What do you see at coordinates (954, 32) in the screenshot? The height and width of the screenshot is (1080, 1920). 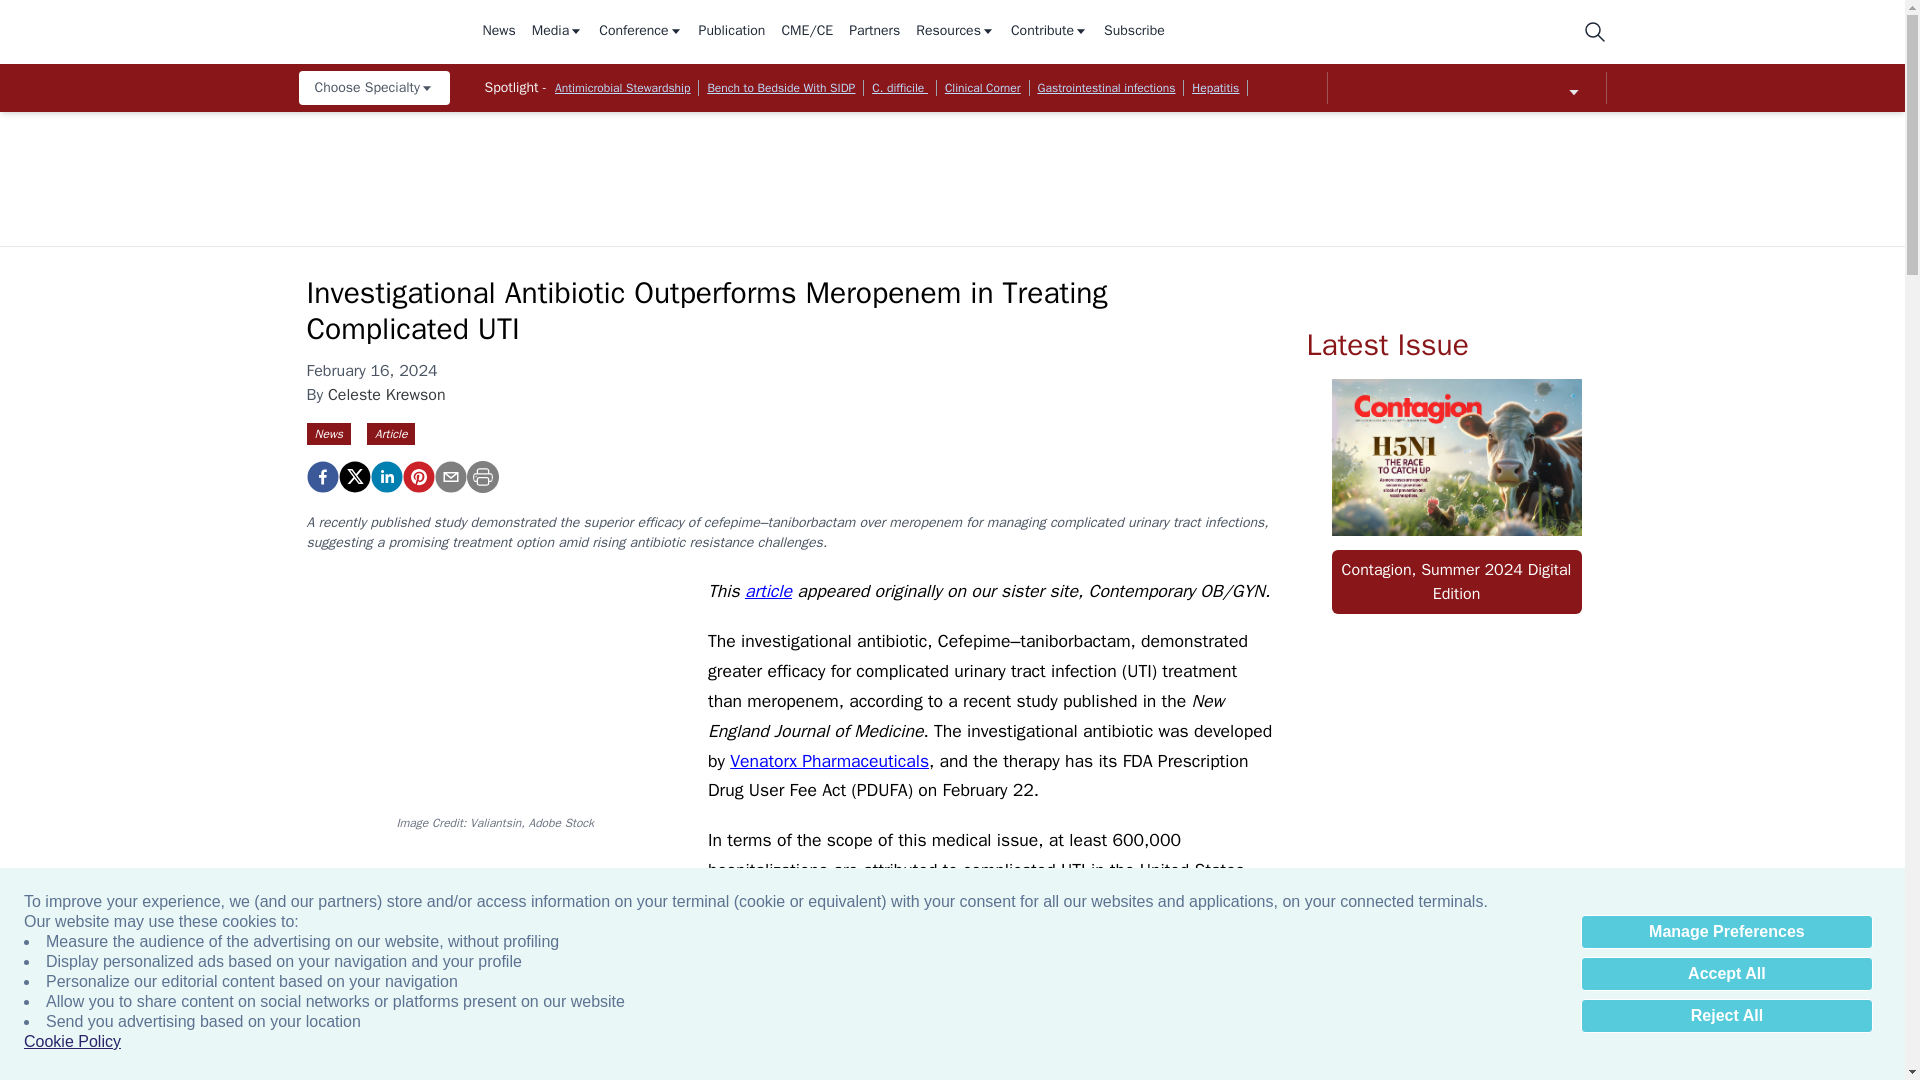 I see `Resources` at bounding box center [954, 32].